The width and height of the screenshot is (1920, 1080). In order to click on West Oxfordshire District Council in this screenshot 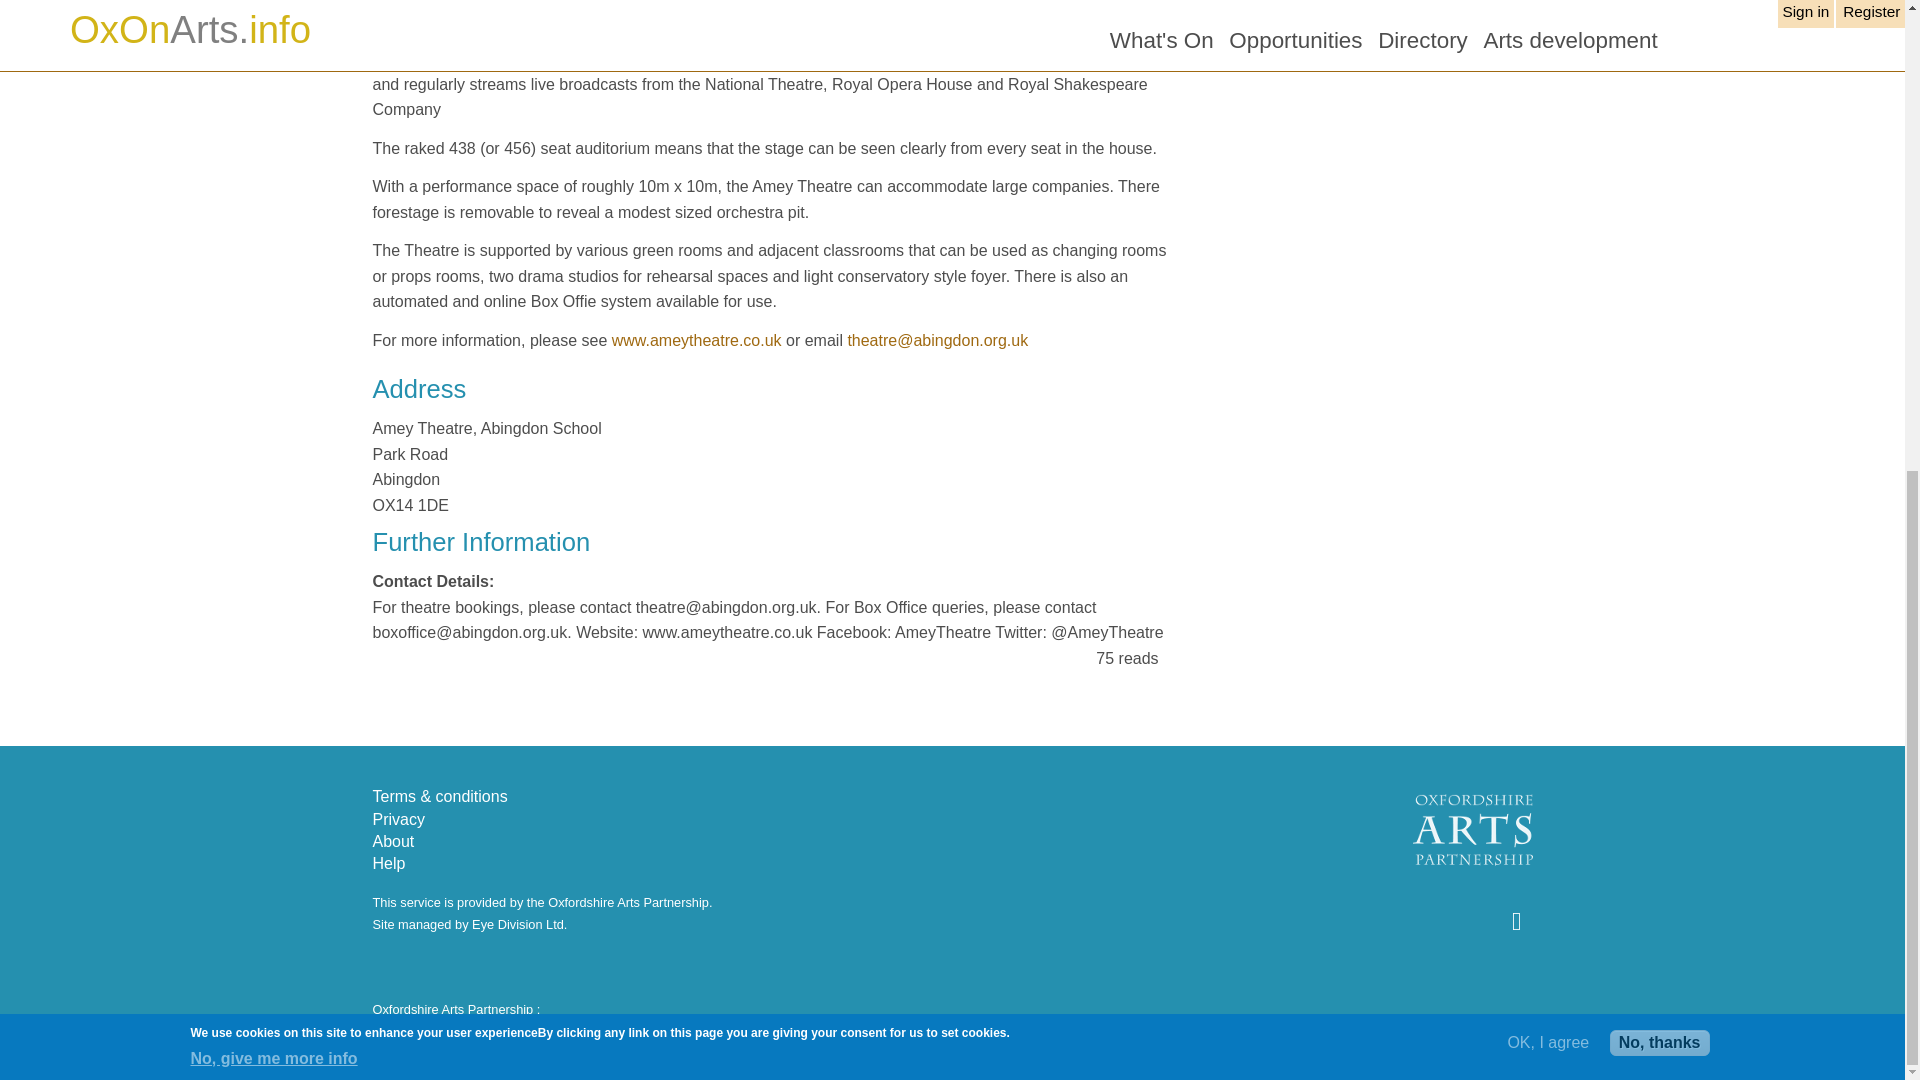, I will do `click(1338, 1030)`.